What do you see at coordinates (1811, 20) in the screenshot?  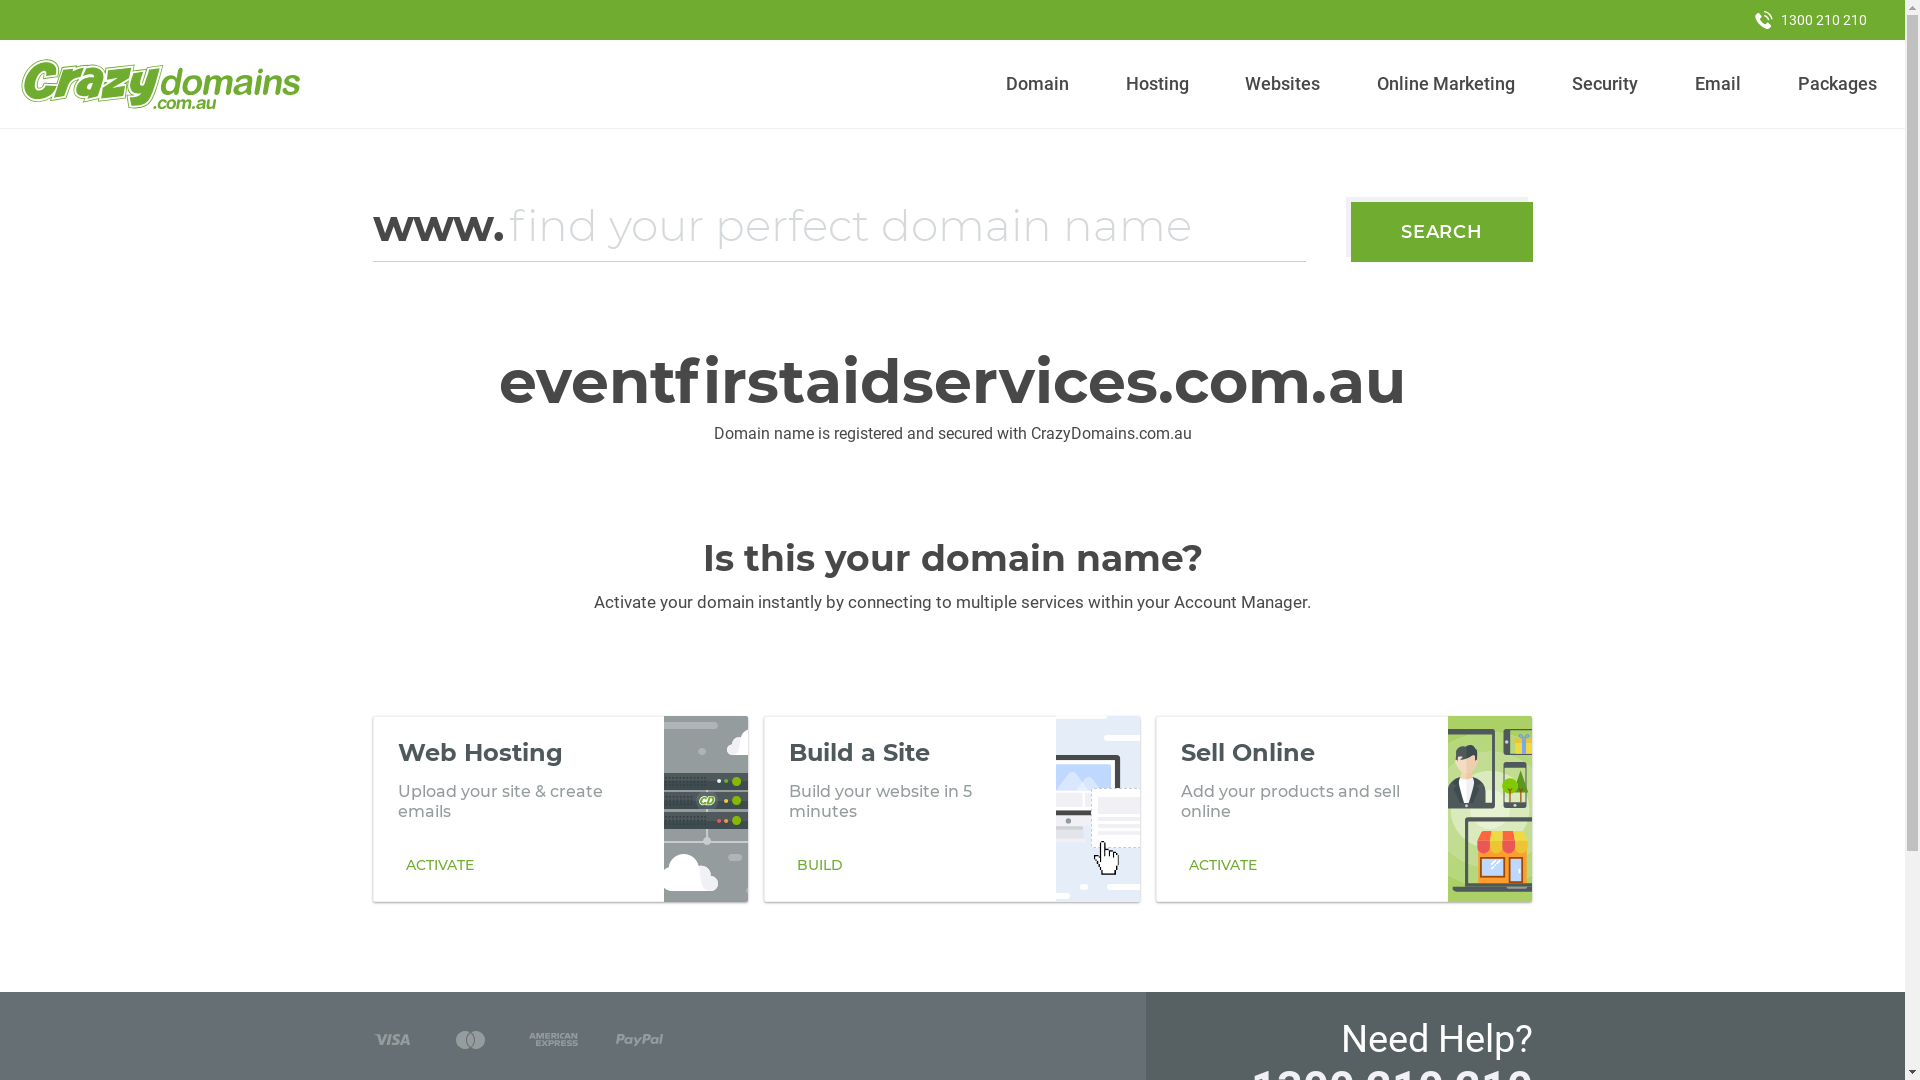 I see `1300 210 210` at bounding box center [1811, 20].